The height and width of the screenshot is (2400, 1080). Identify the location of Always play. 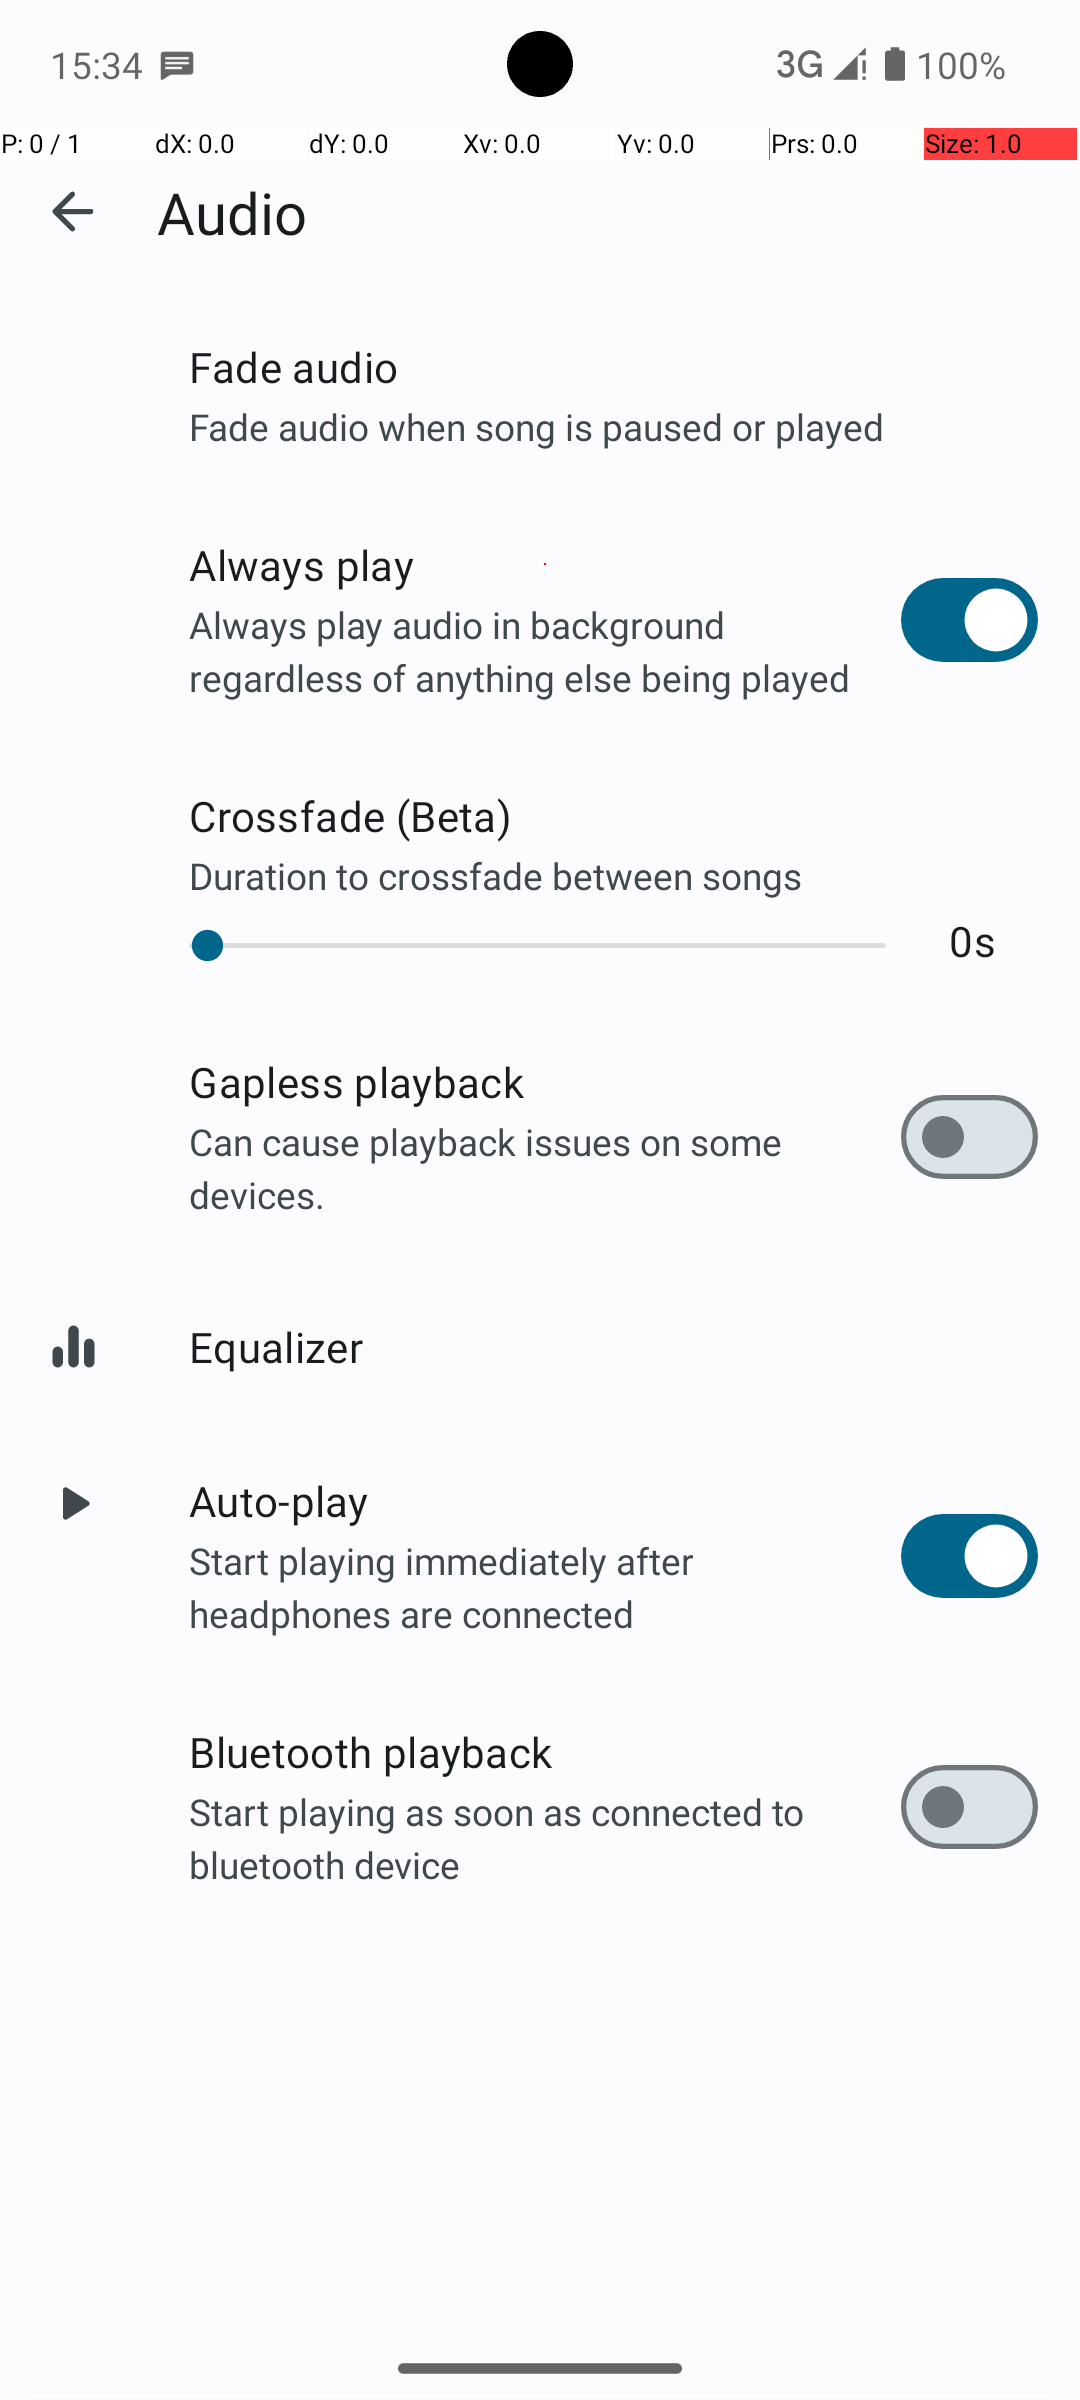
(545, 564).